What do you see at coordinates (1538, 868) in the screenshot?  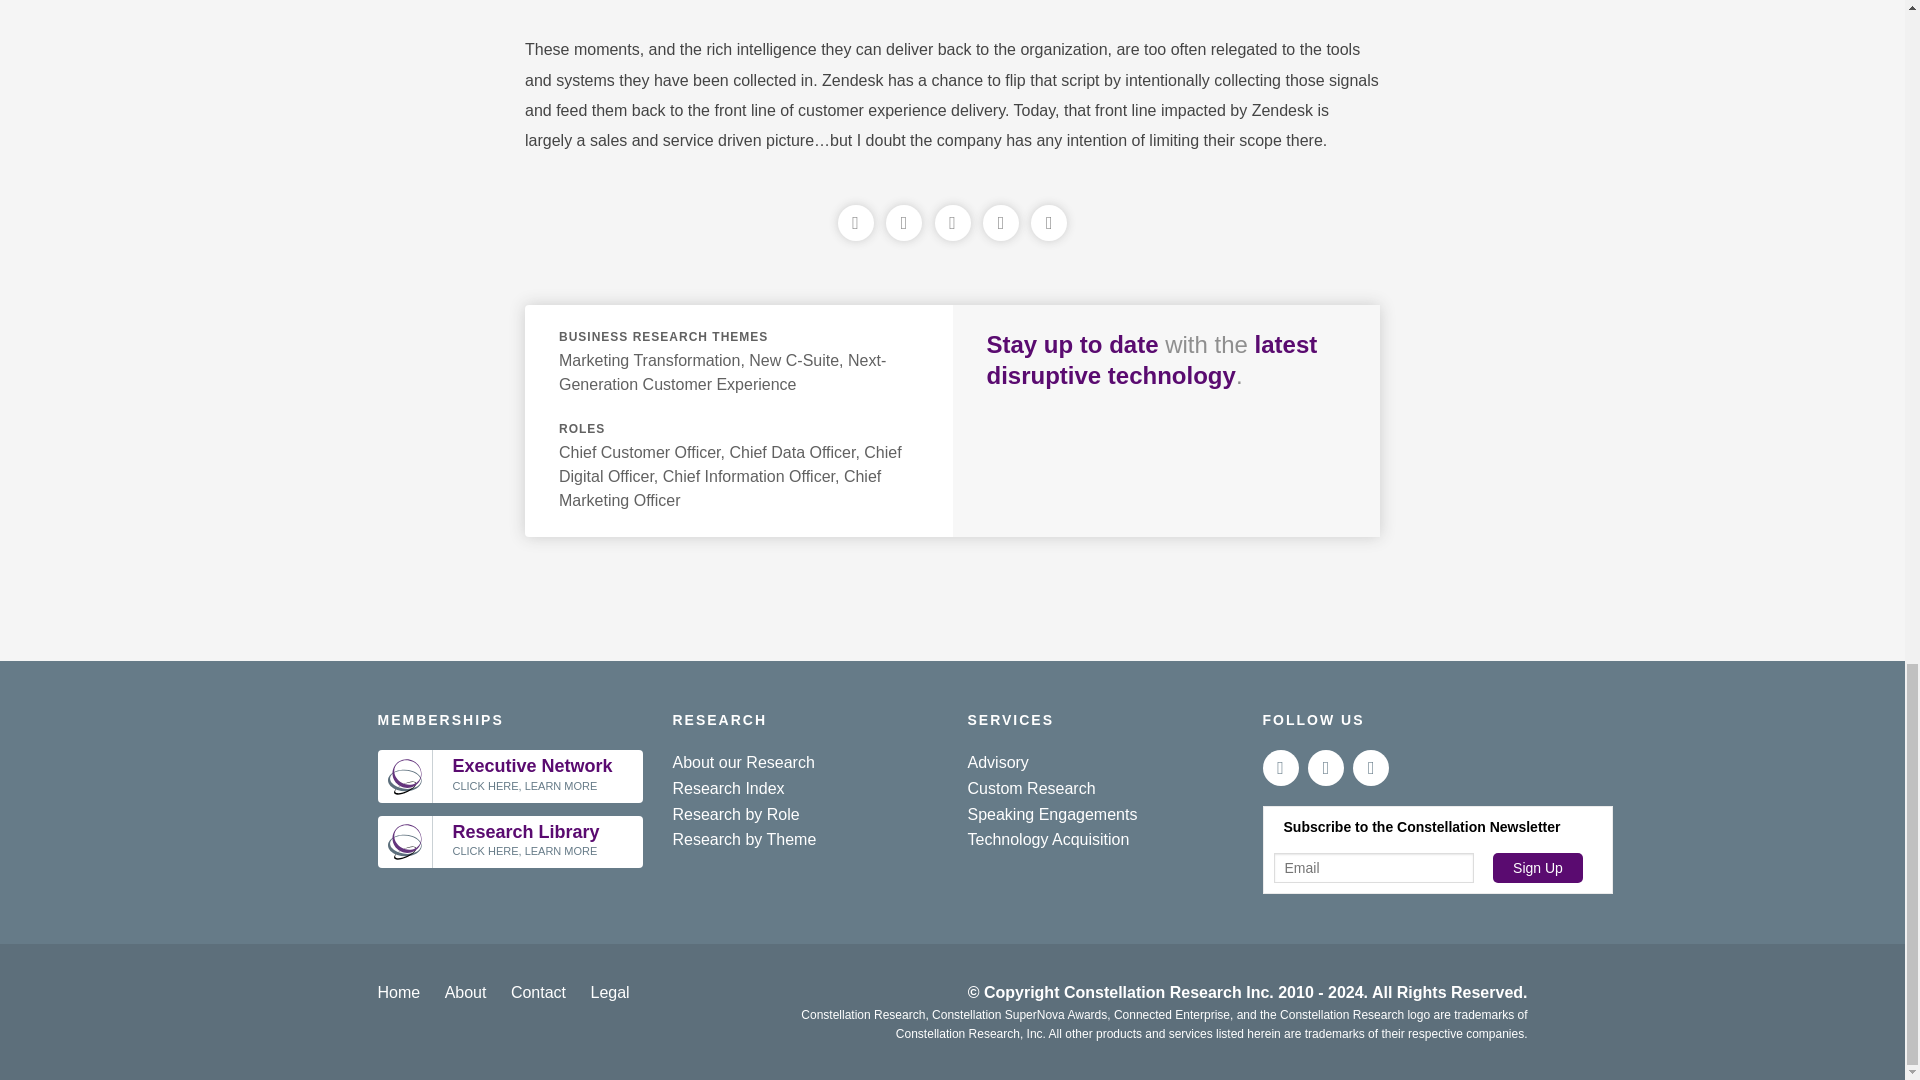 I see `Sign Up` at bounding box center [1538, 868].